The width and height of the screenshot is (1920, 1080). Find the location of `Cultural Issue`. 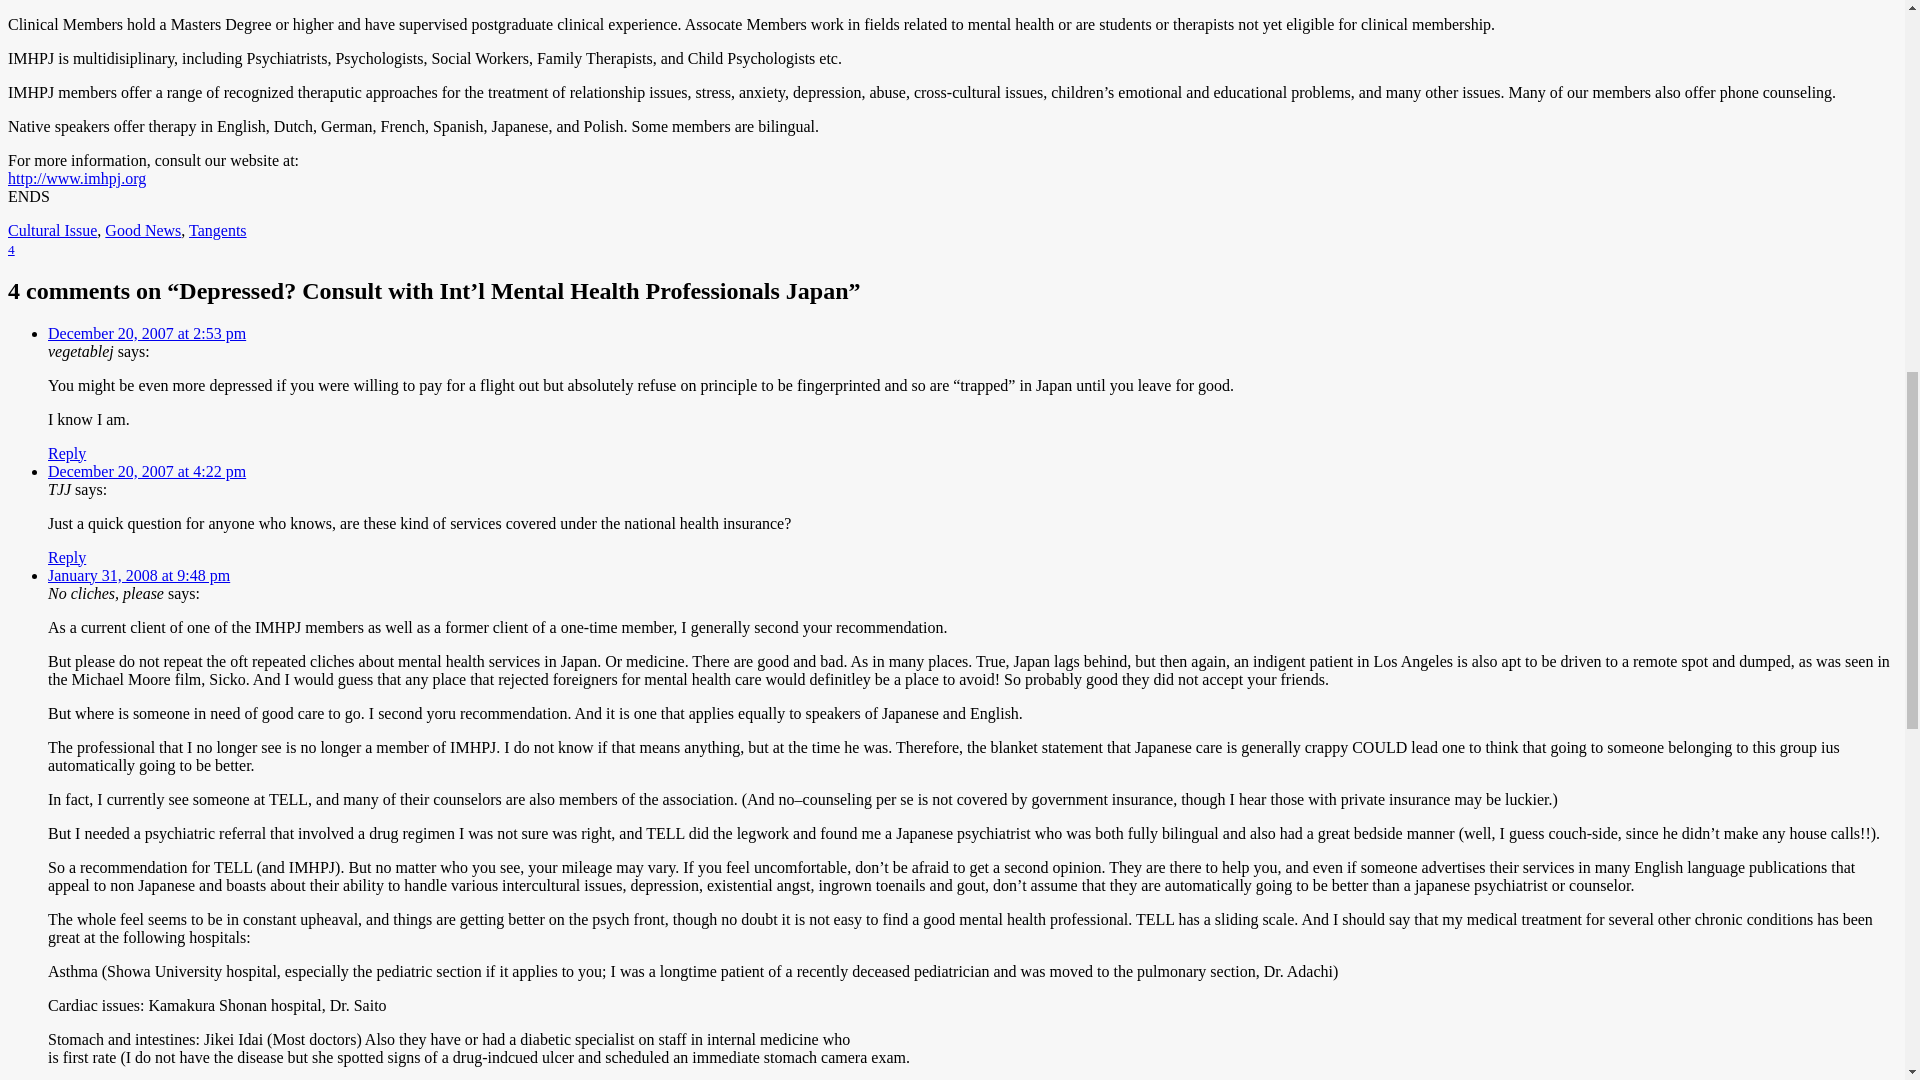

Cultural Issue is located at coordinates (52, 230).